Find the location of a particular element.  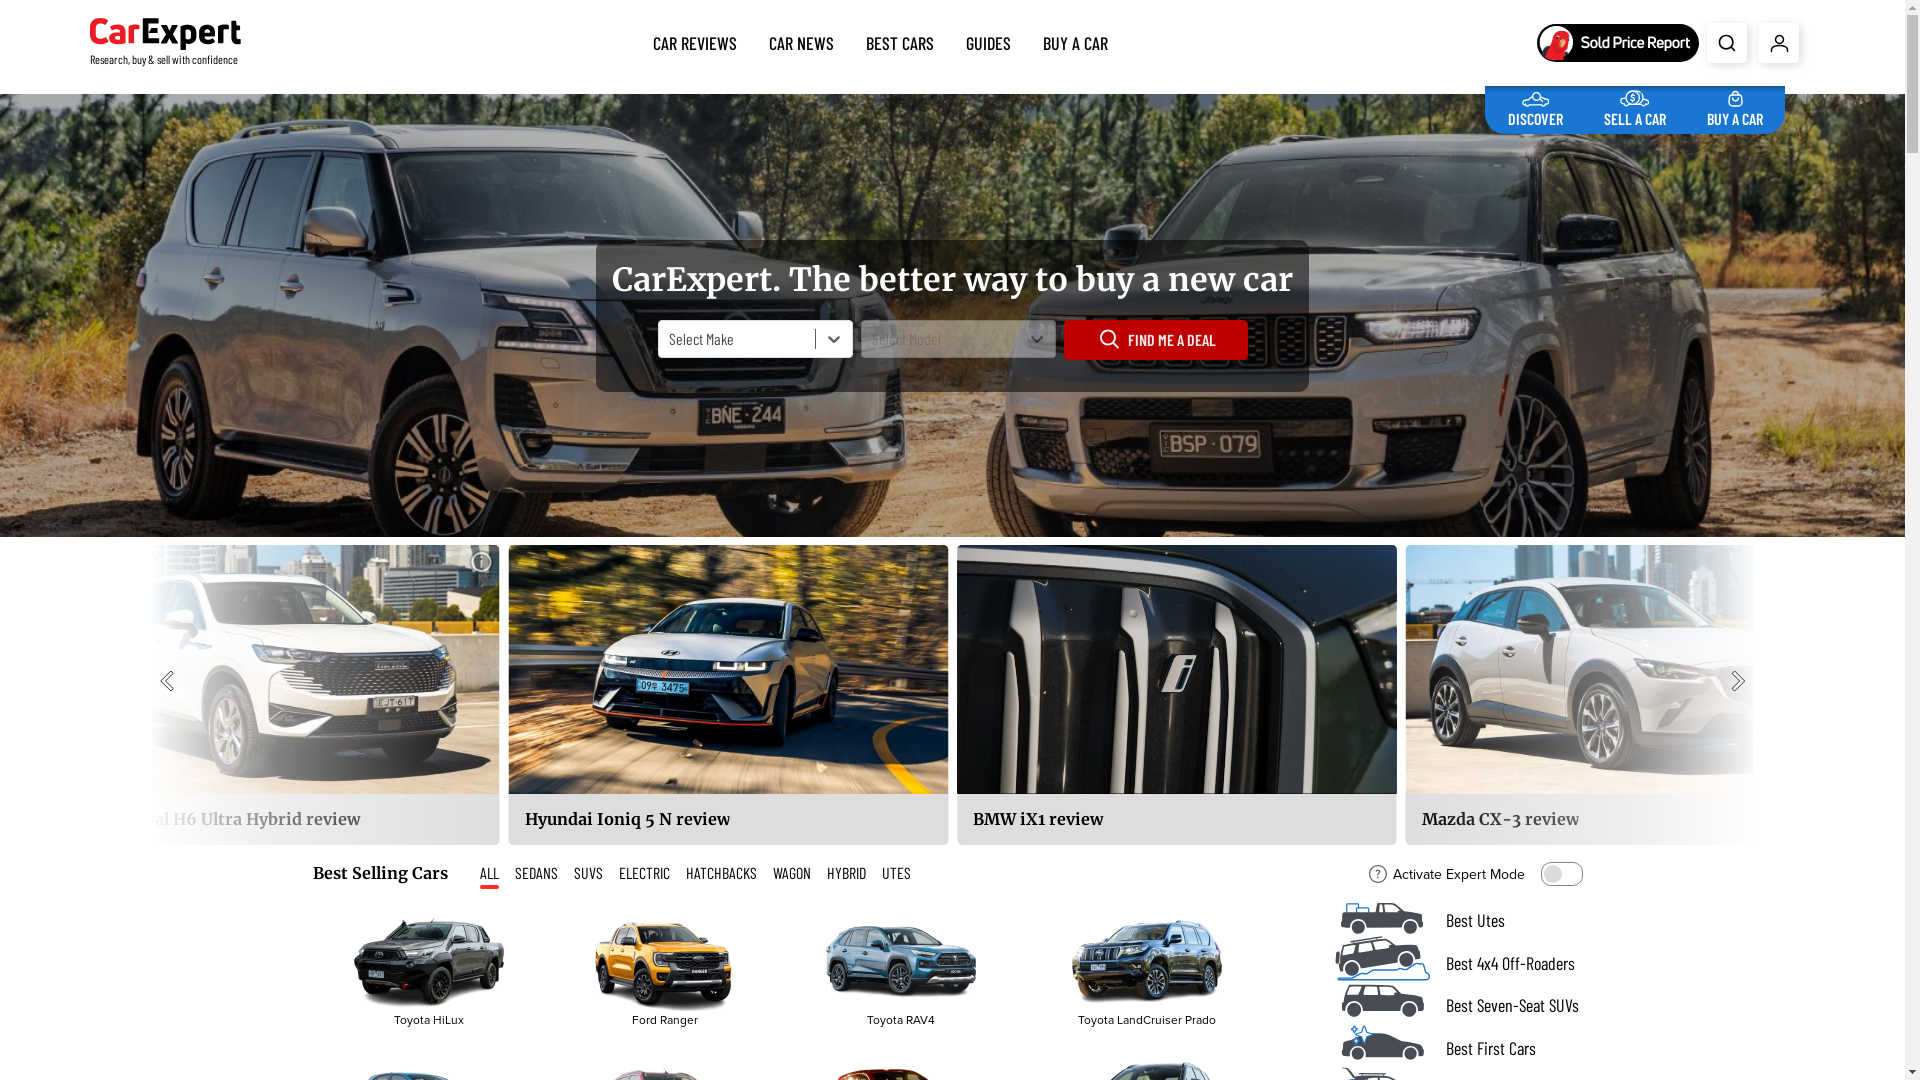

Best Utes is located at coordinates (1462, 920).